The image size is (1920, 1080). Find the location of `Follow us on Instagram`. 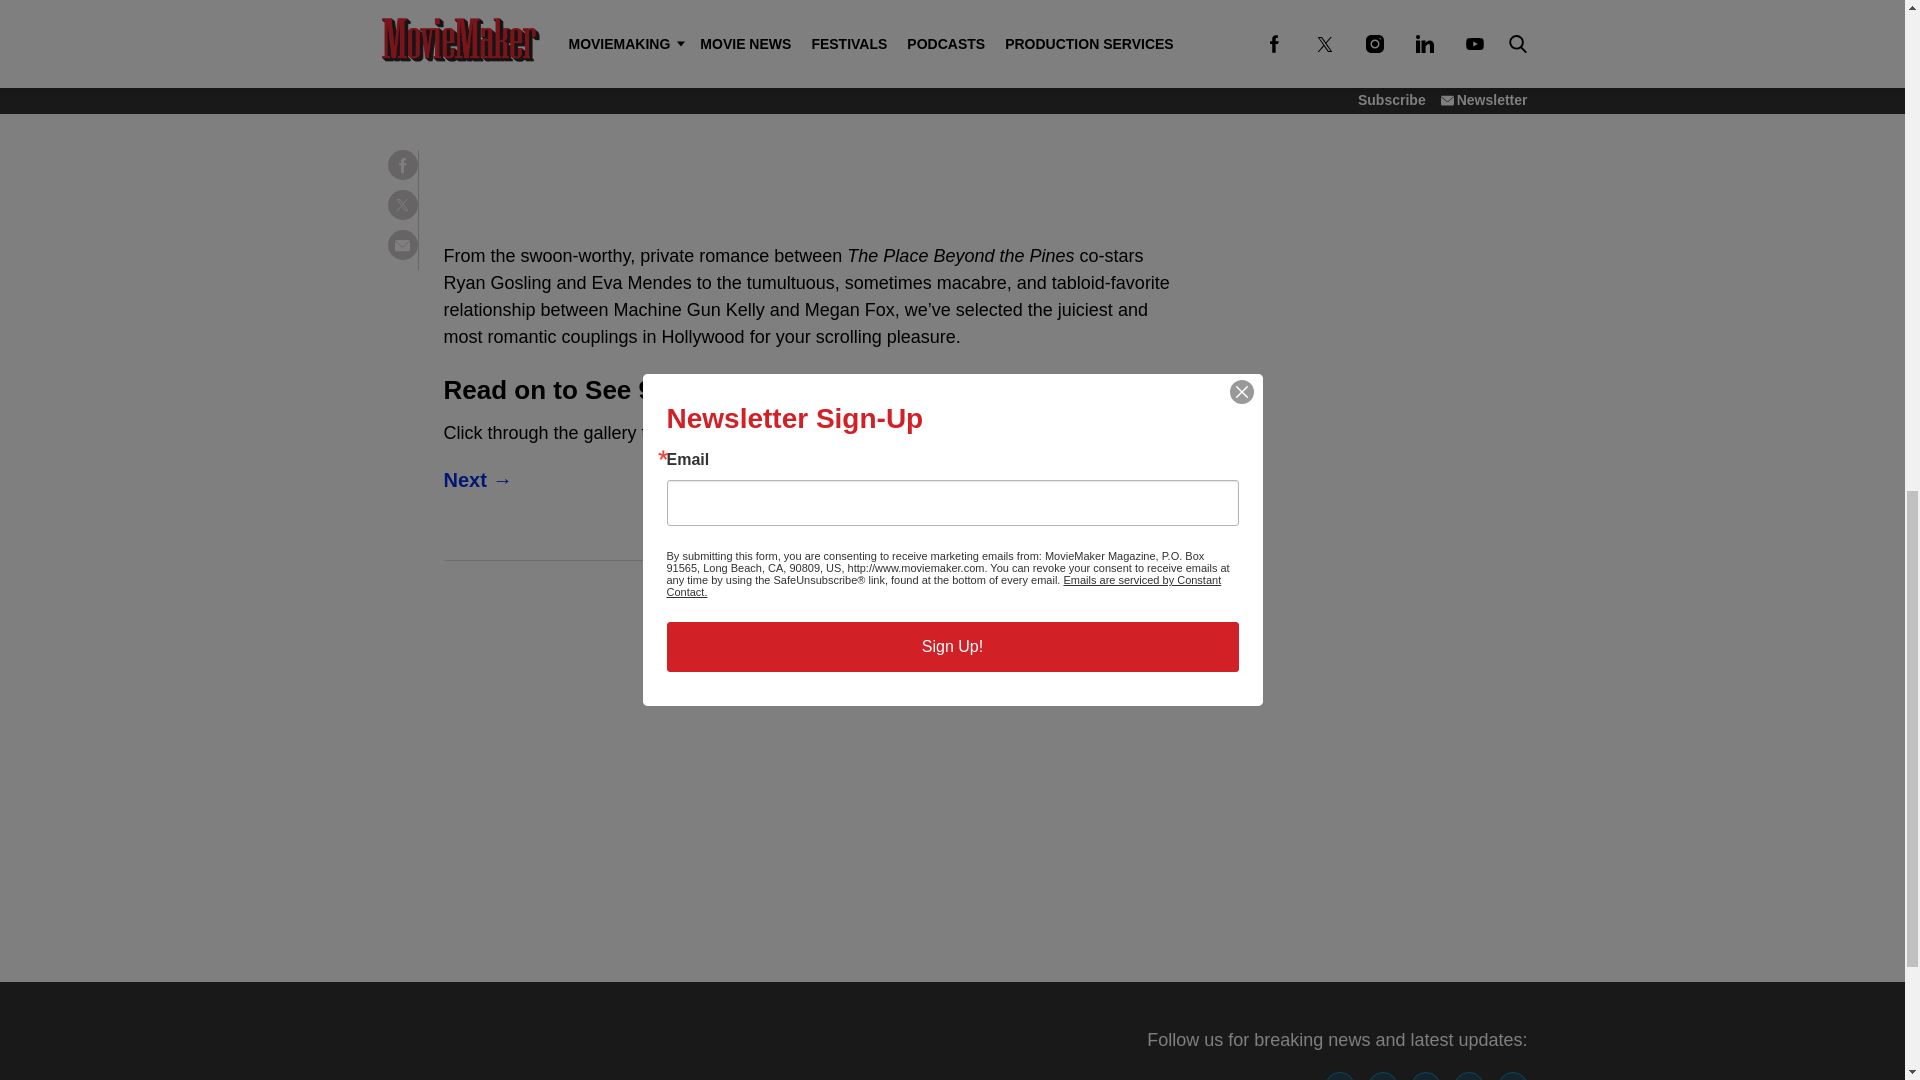

Follow us on Instagram is located at coordinates (1426, 1076).